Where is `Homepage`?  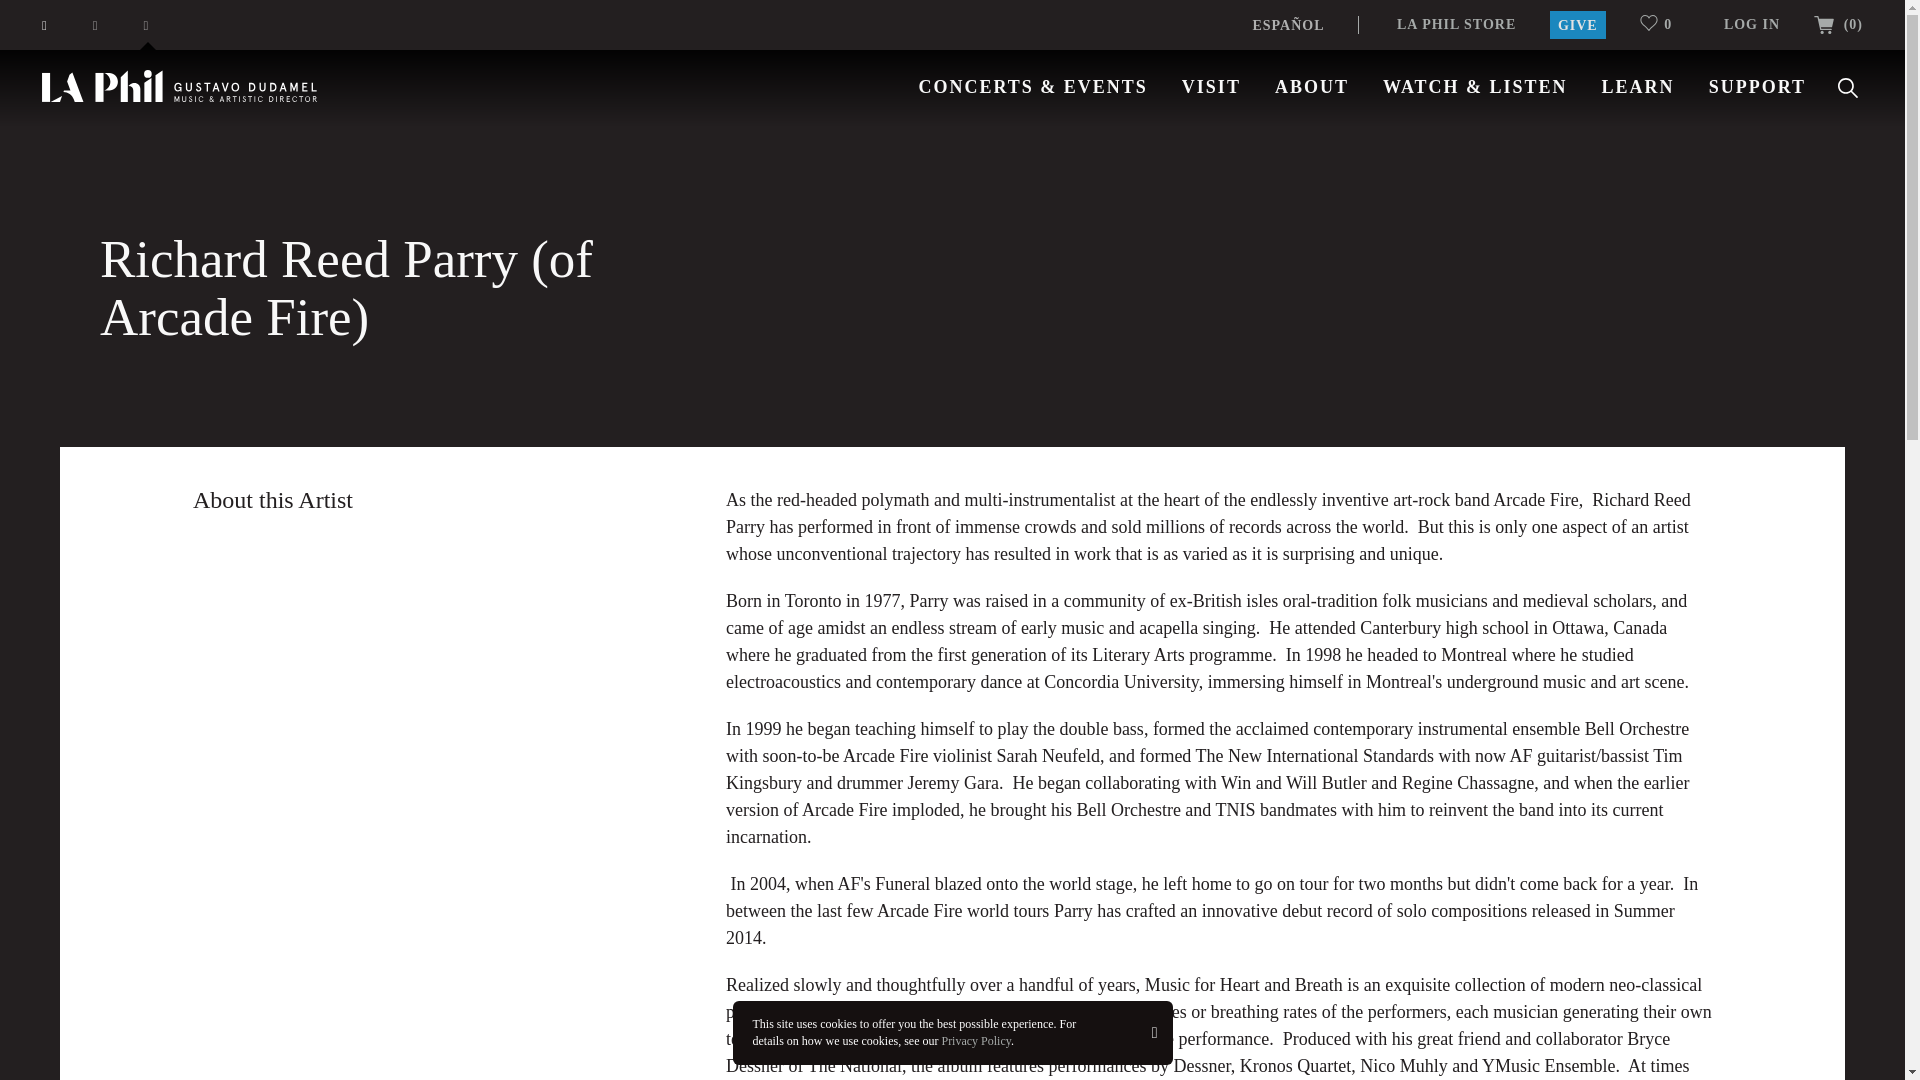
Homepage is located at coordinates (179, 86).